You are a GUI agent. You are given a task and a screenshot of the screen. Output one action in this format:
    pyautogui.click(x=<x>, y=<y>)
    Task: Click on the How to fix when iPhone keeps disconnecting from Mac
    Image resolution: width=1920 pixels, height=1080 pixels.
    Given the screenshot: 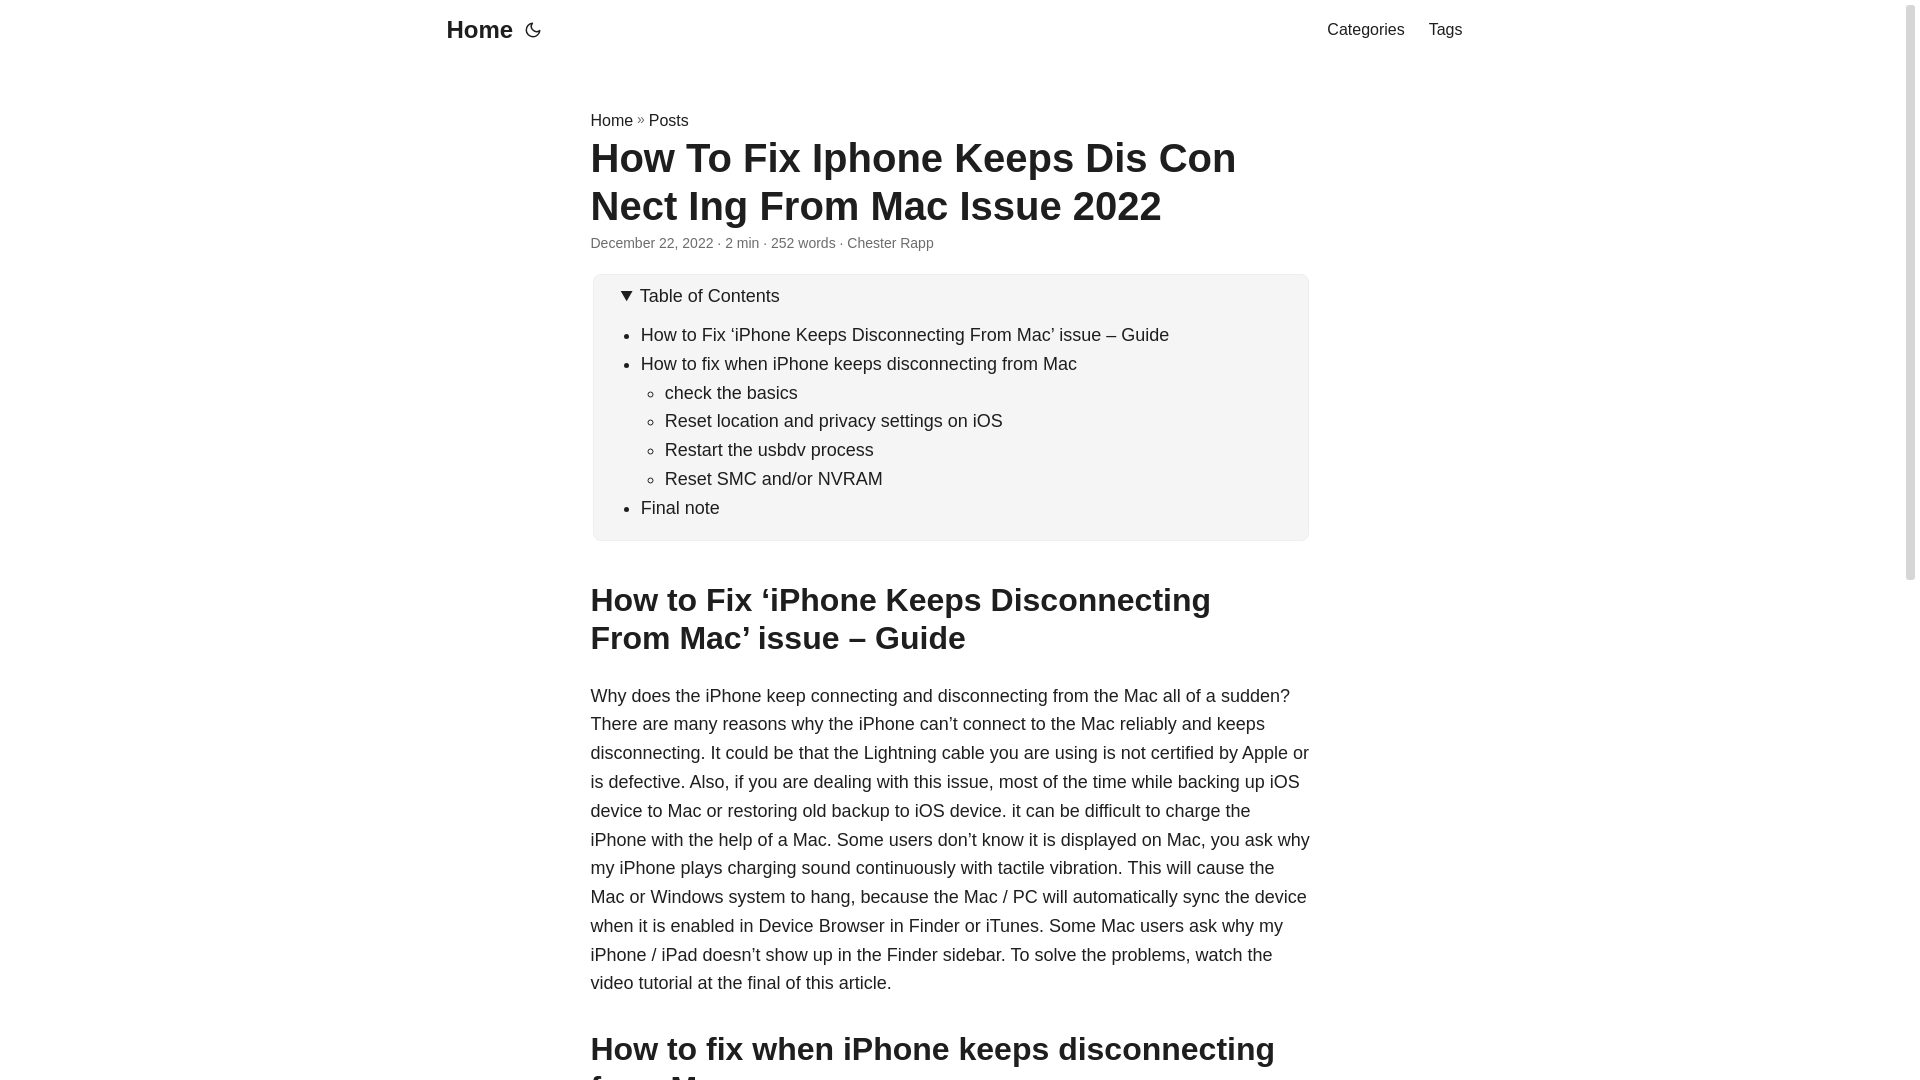 What is the action you would take?
    pyautogui.click(x=859, y=364)
    